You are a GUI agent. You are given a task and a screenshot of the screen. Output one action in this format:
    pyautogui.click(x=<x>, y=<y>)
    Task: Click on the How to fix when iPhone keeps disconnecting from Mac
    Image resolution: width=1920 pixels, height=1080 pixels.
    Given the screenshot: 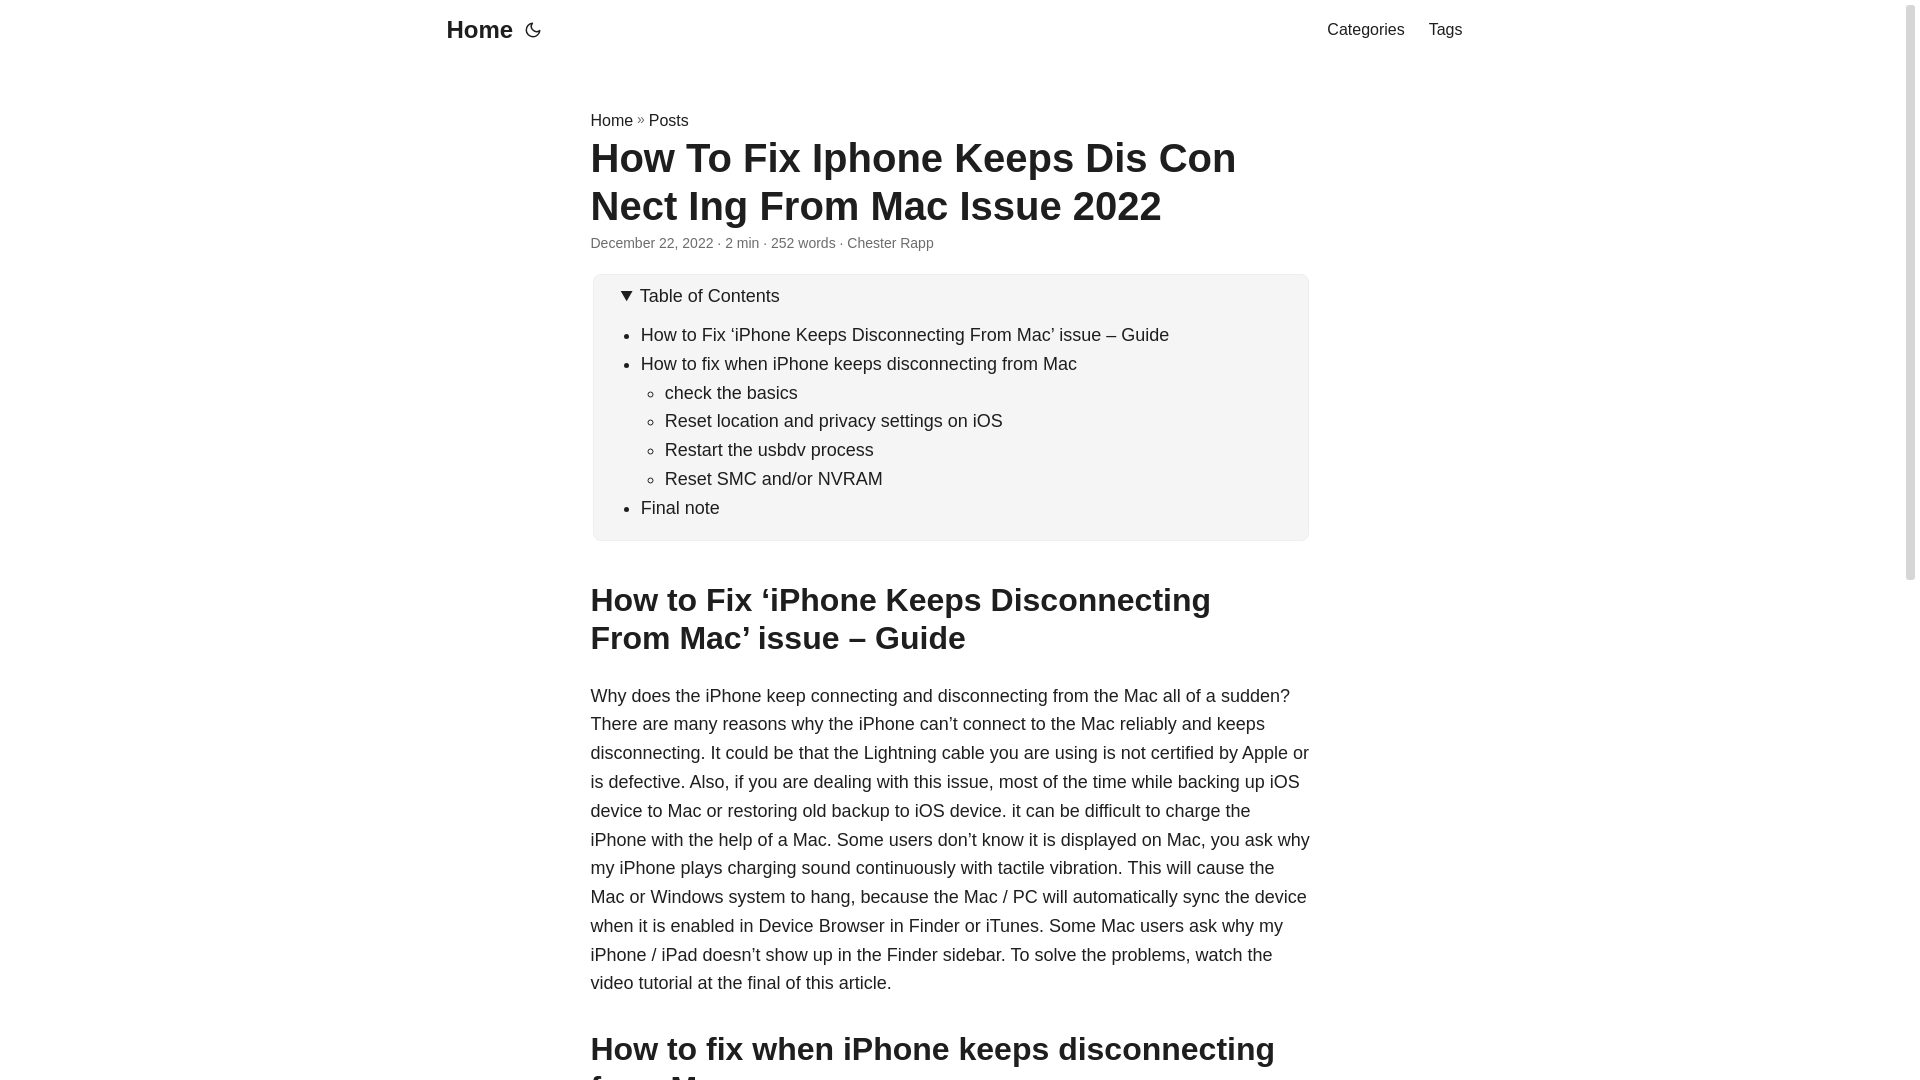 What is the action you would take?
    pyautogui.click(x=859, y=364)
    